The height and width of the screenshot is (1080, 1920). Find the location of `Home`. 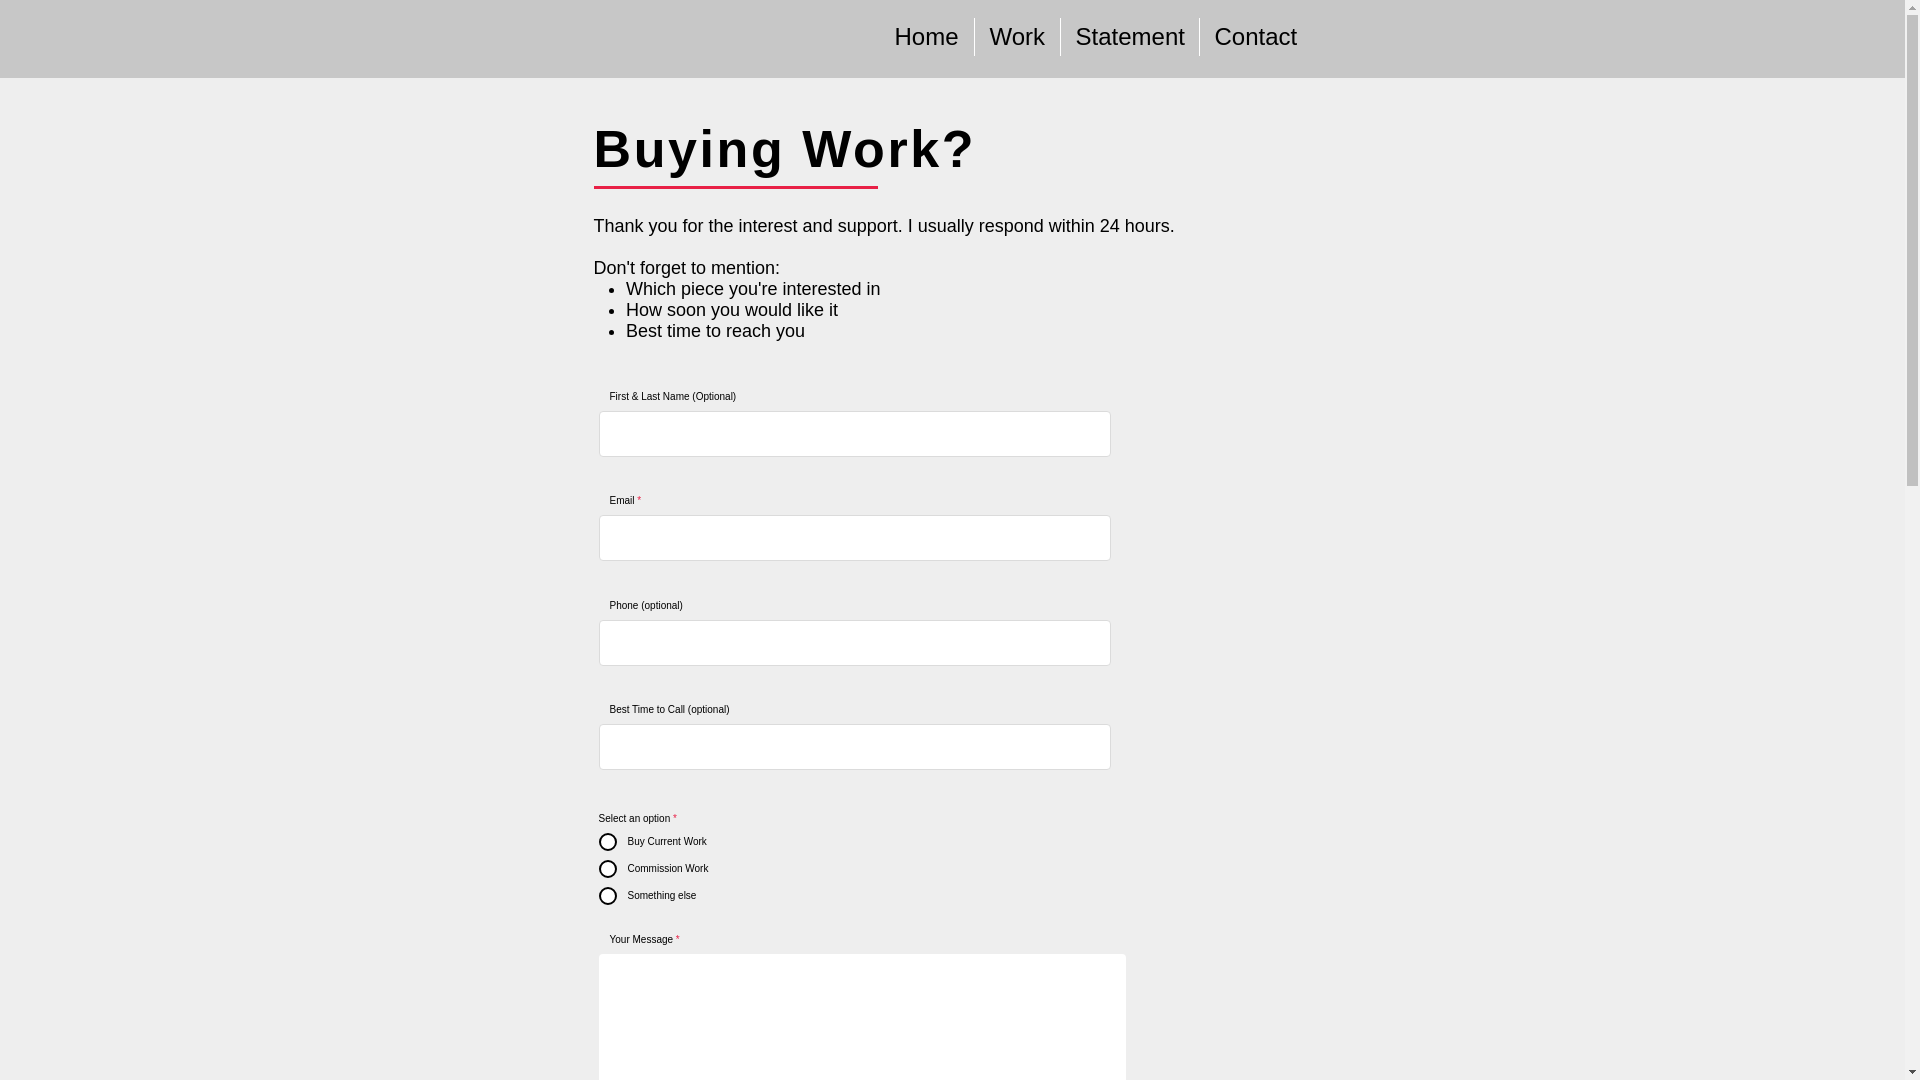

Home is located at coordinates (926, 37).